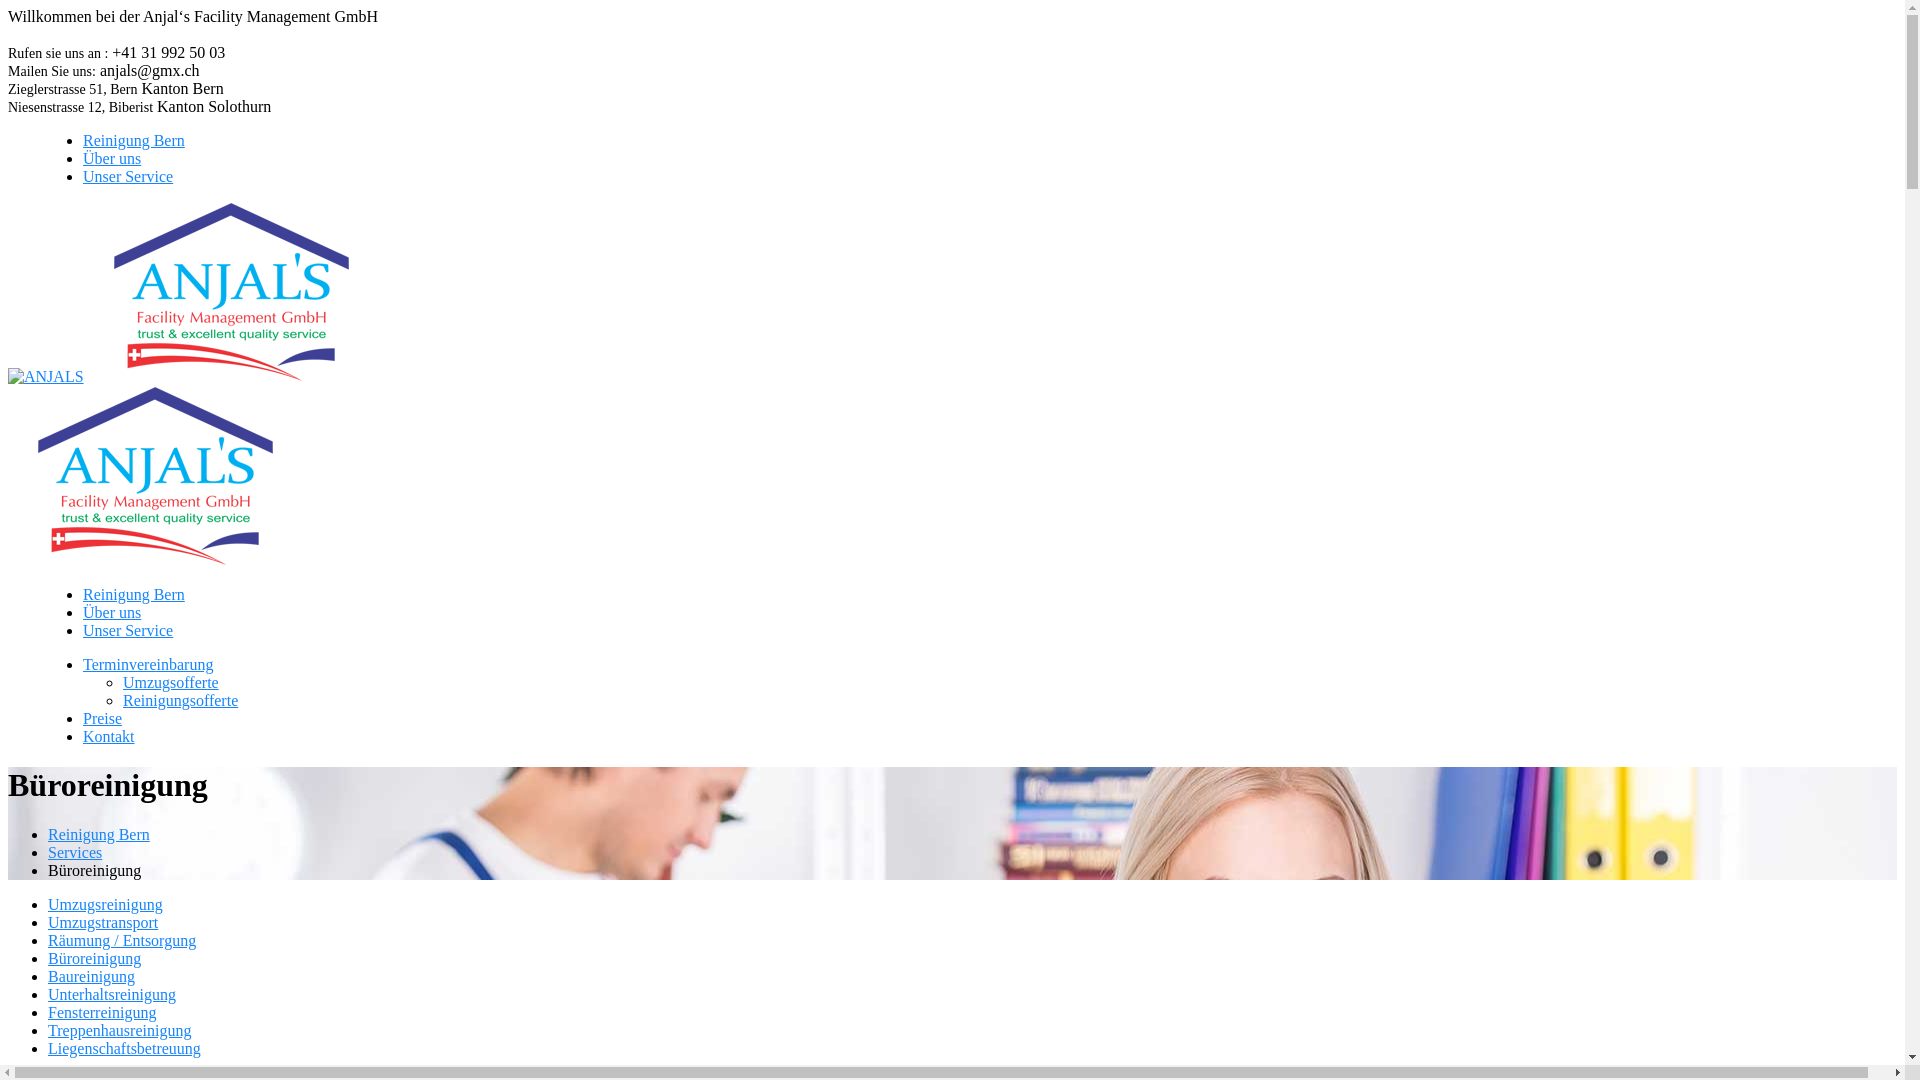 Image resolution: width=1920 pixels, height=1080 pixels. Describe the element at coordinates (124, 1048) in the screenshot. I see `Liegenschaftsbetreuung` at that location.